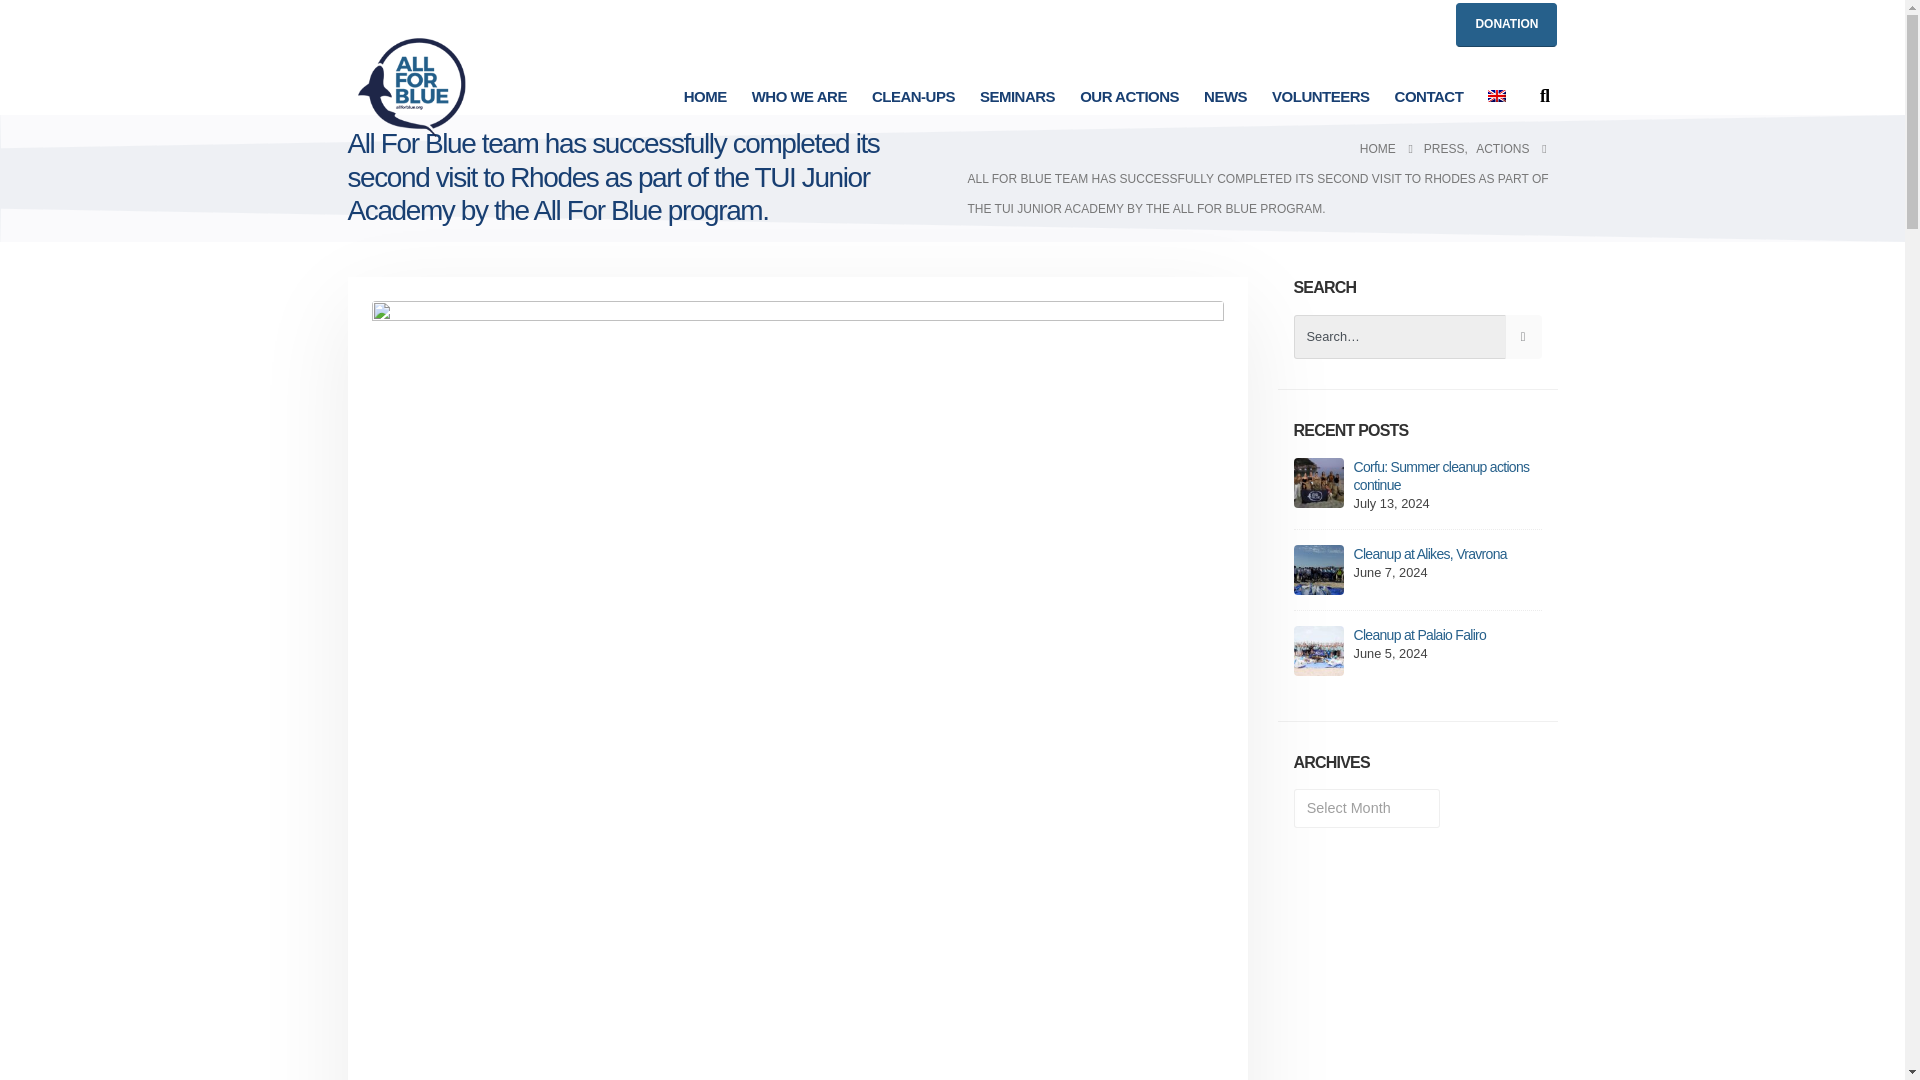 This screenshot has height=1080, width=1920. What do you see at coordinates (1429, 96) in the screenshot?
I see `CONTACT` at bounding box center [1429, 96].